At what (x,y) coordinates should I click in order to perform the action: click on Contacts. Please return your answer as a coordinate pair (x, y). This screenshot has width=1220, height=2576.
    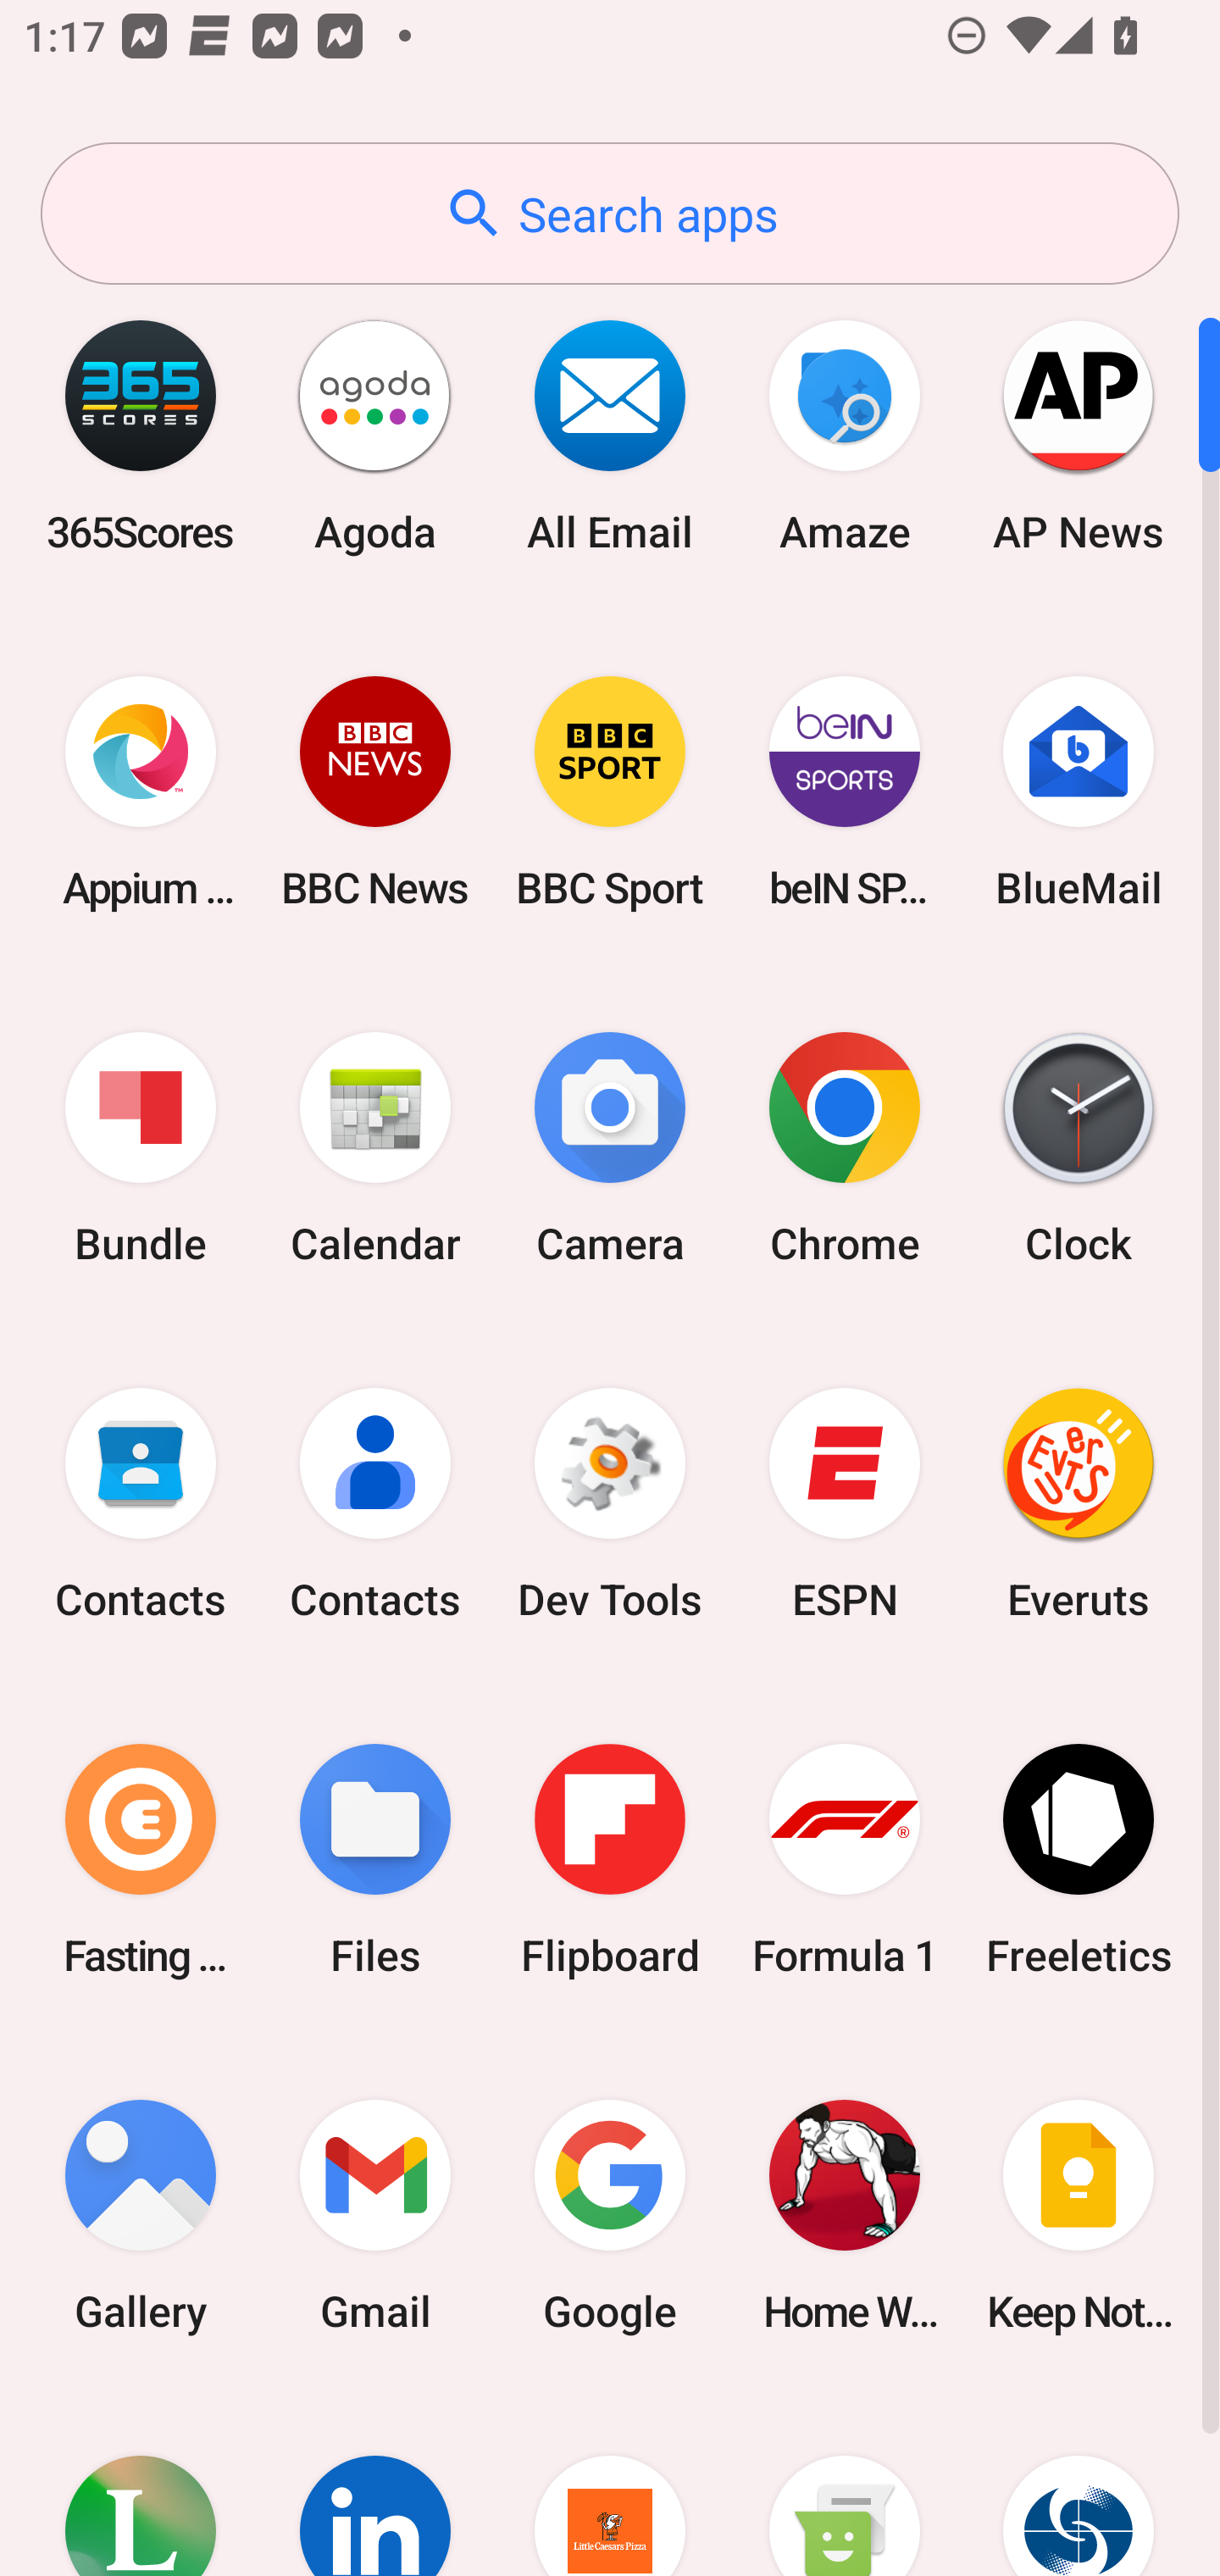
    Looking at the image, I should click on (141, 1504).